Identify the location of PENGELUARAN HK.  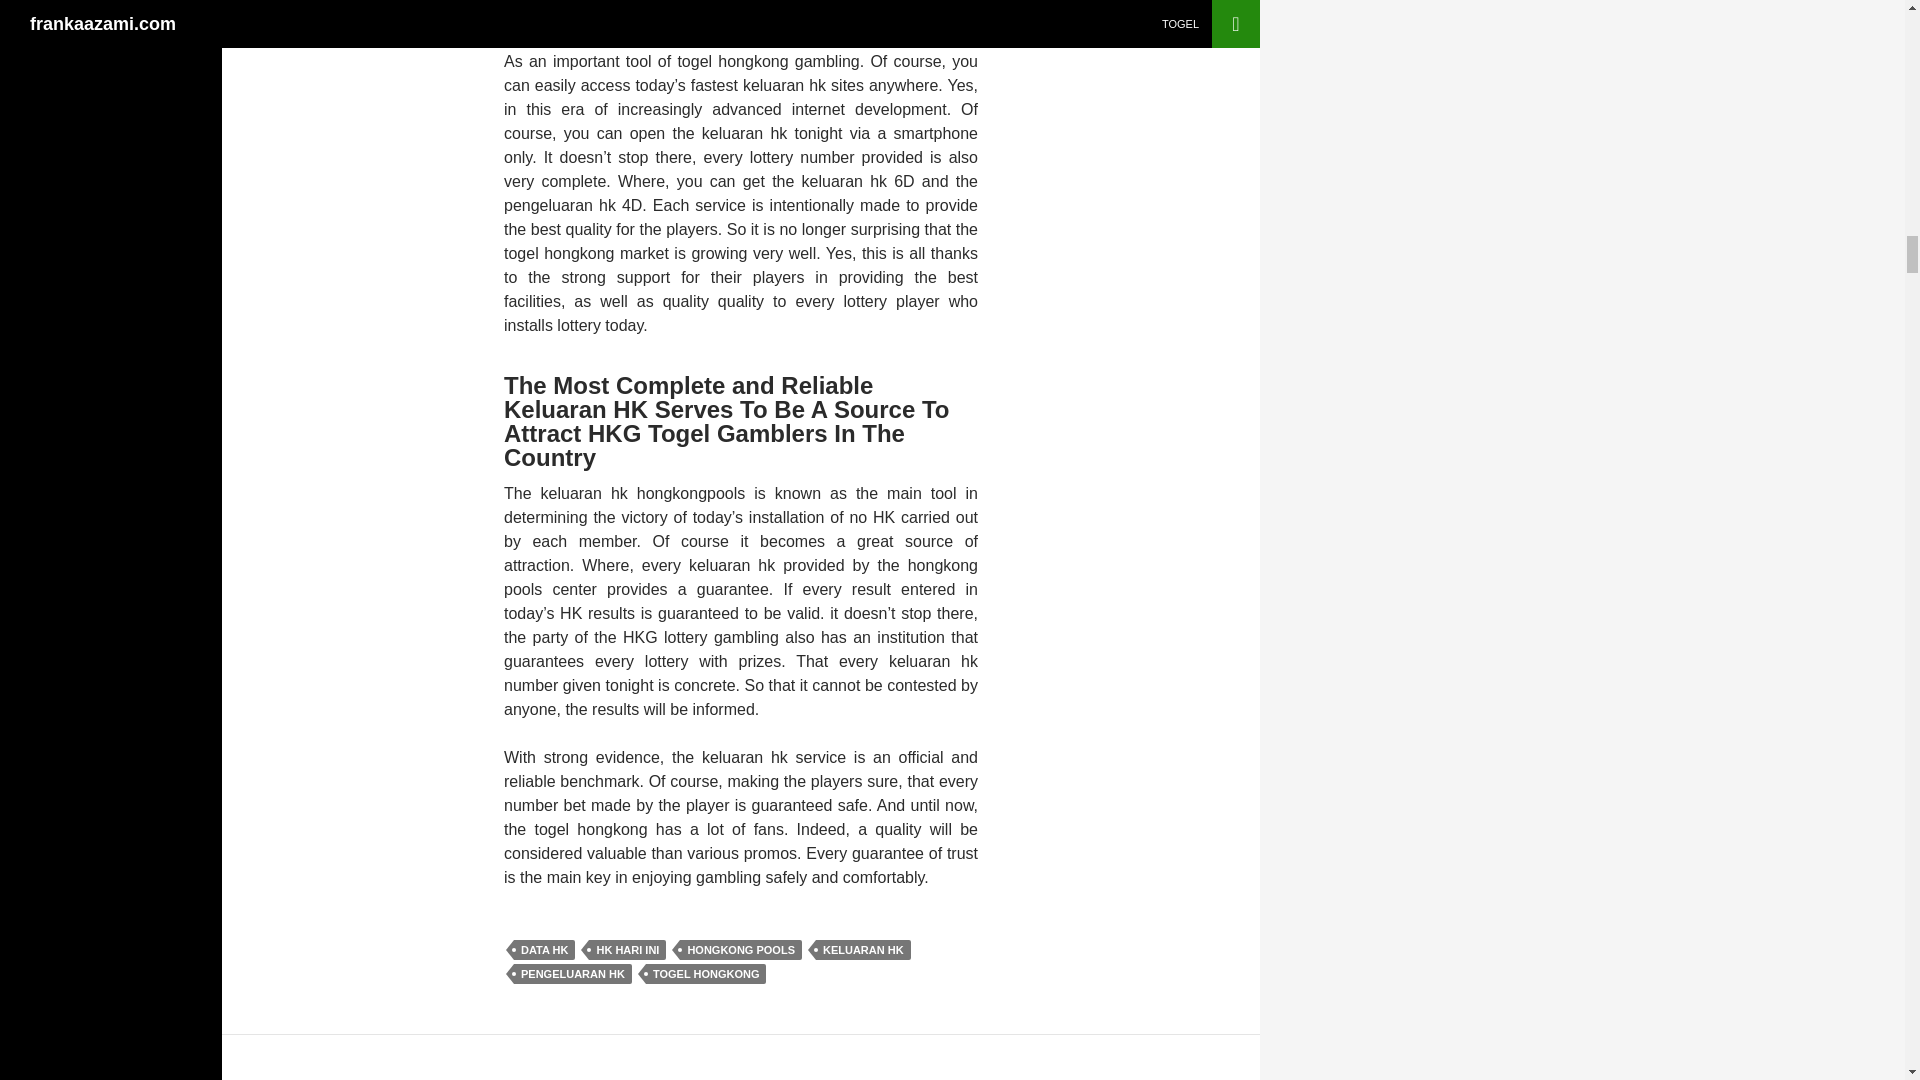
(572, 974).